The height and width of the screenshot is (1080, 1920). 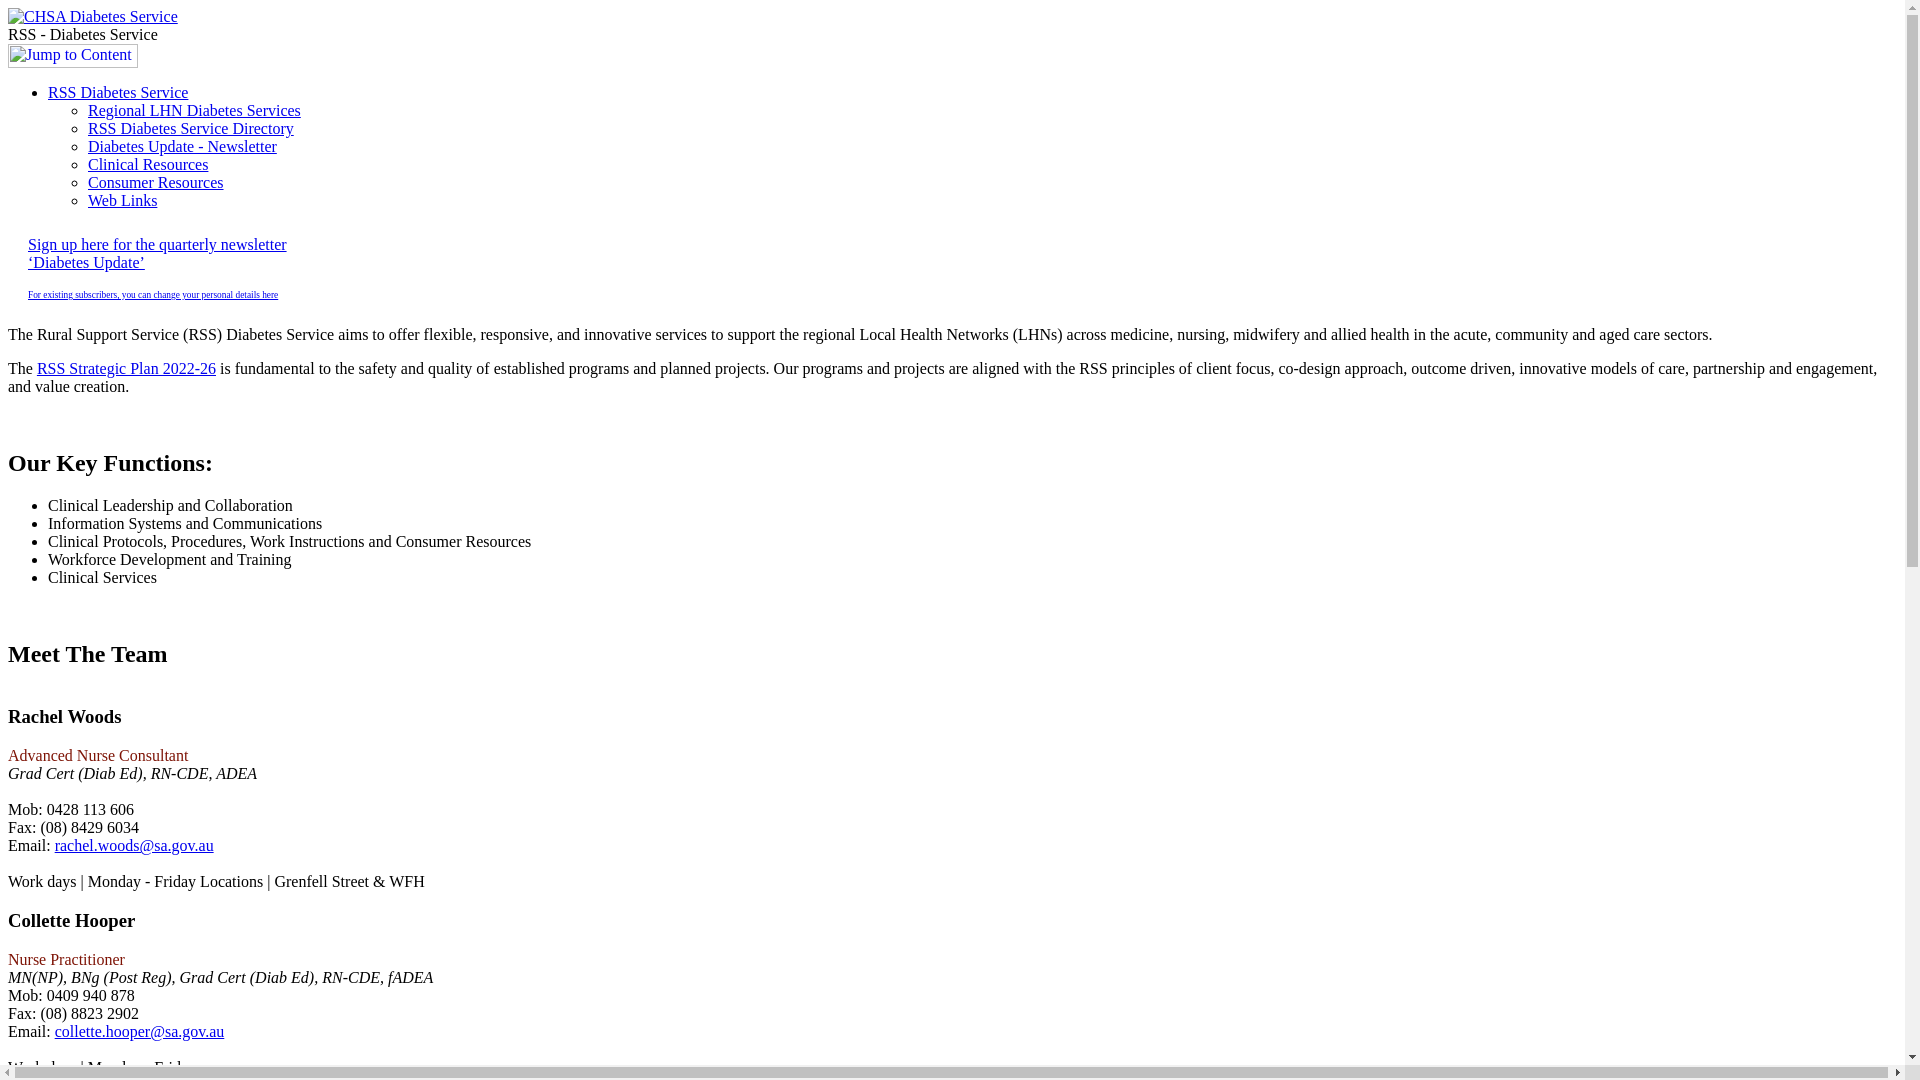 What do you see at coordinates (194, 110) in the screenshot?
I see `Regional LHN Diabetes Services` at bounding box center [194, 110].